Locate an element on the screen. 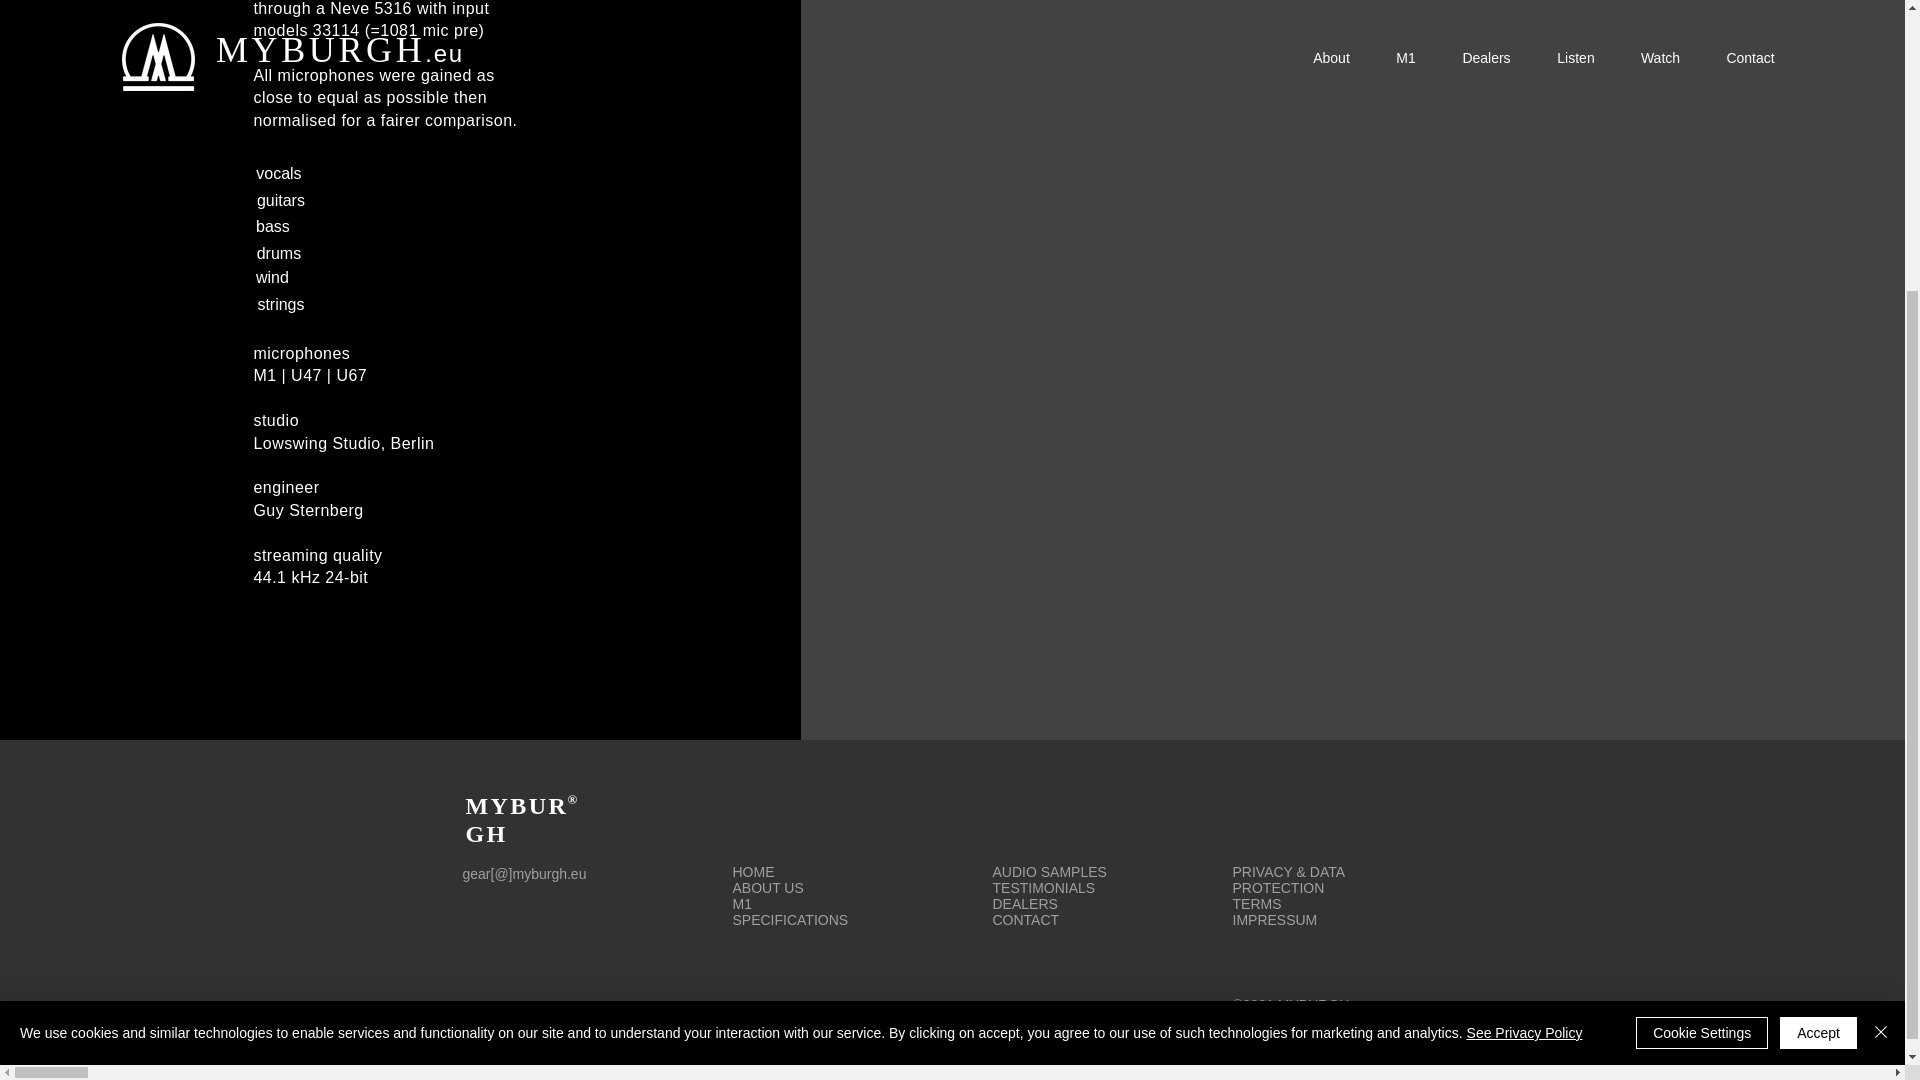 Image resolution: width=1920 pixels, height=1080 pixels. Accept is located at coordinates (1818, 640).